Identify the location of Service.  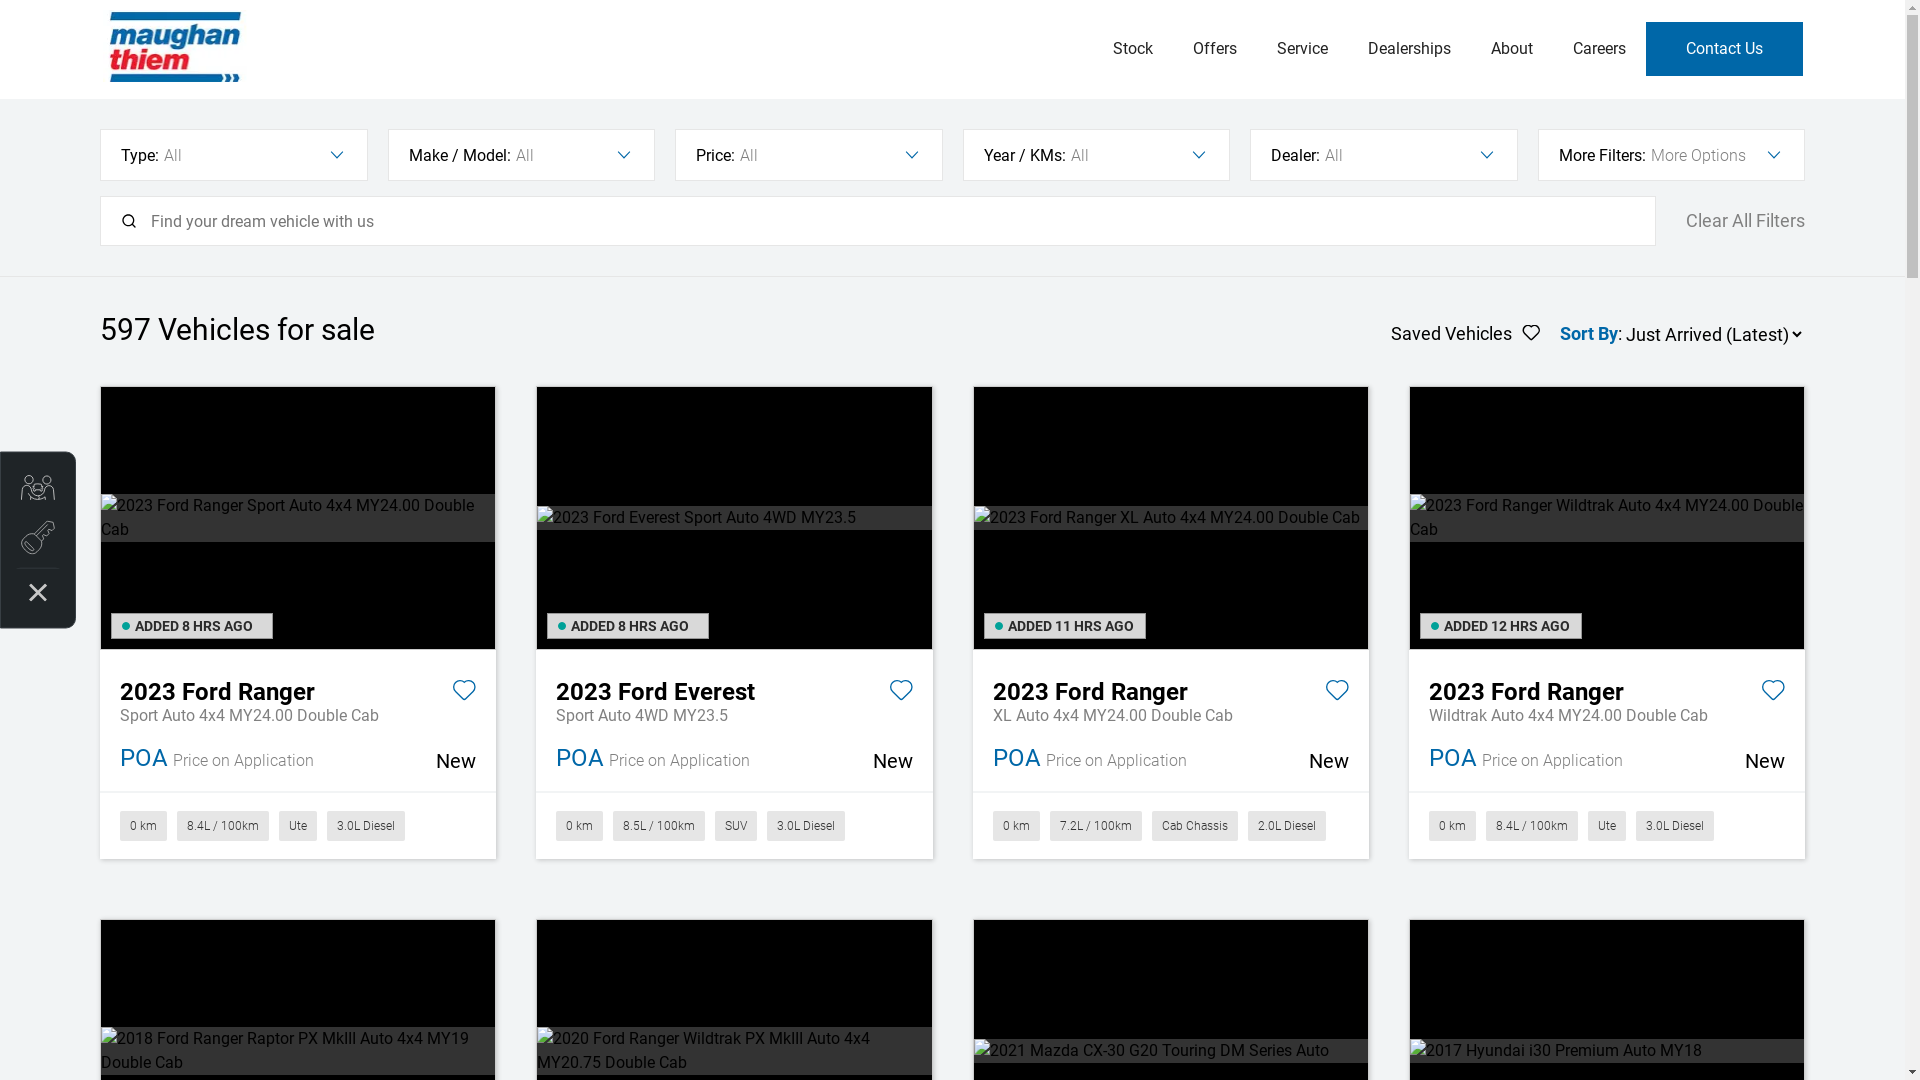
(1302, 49).